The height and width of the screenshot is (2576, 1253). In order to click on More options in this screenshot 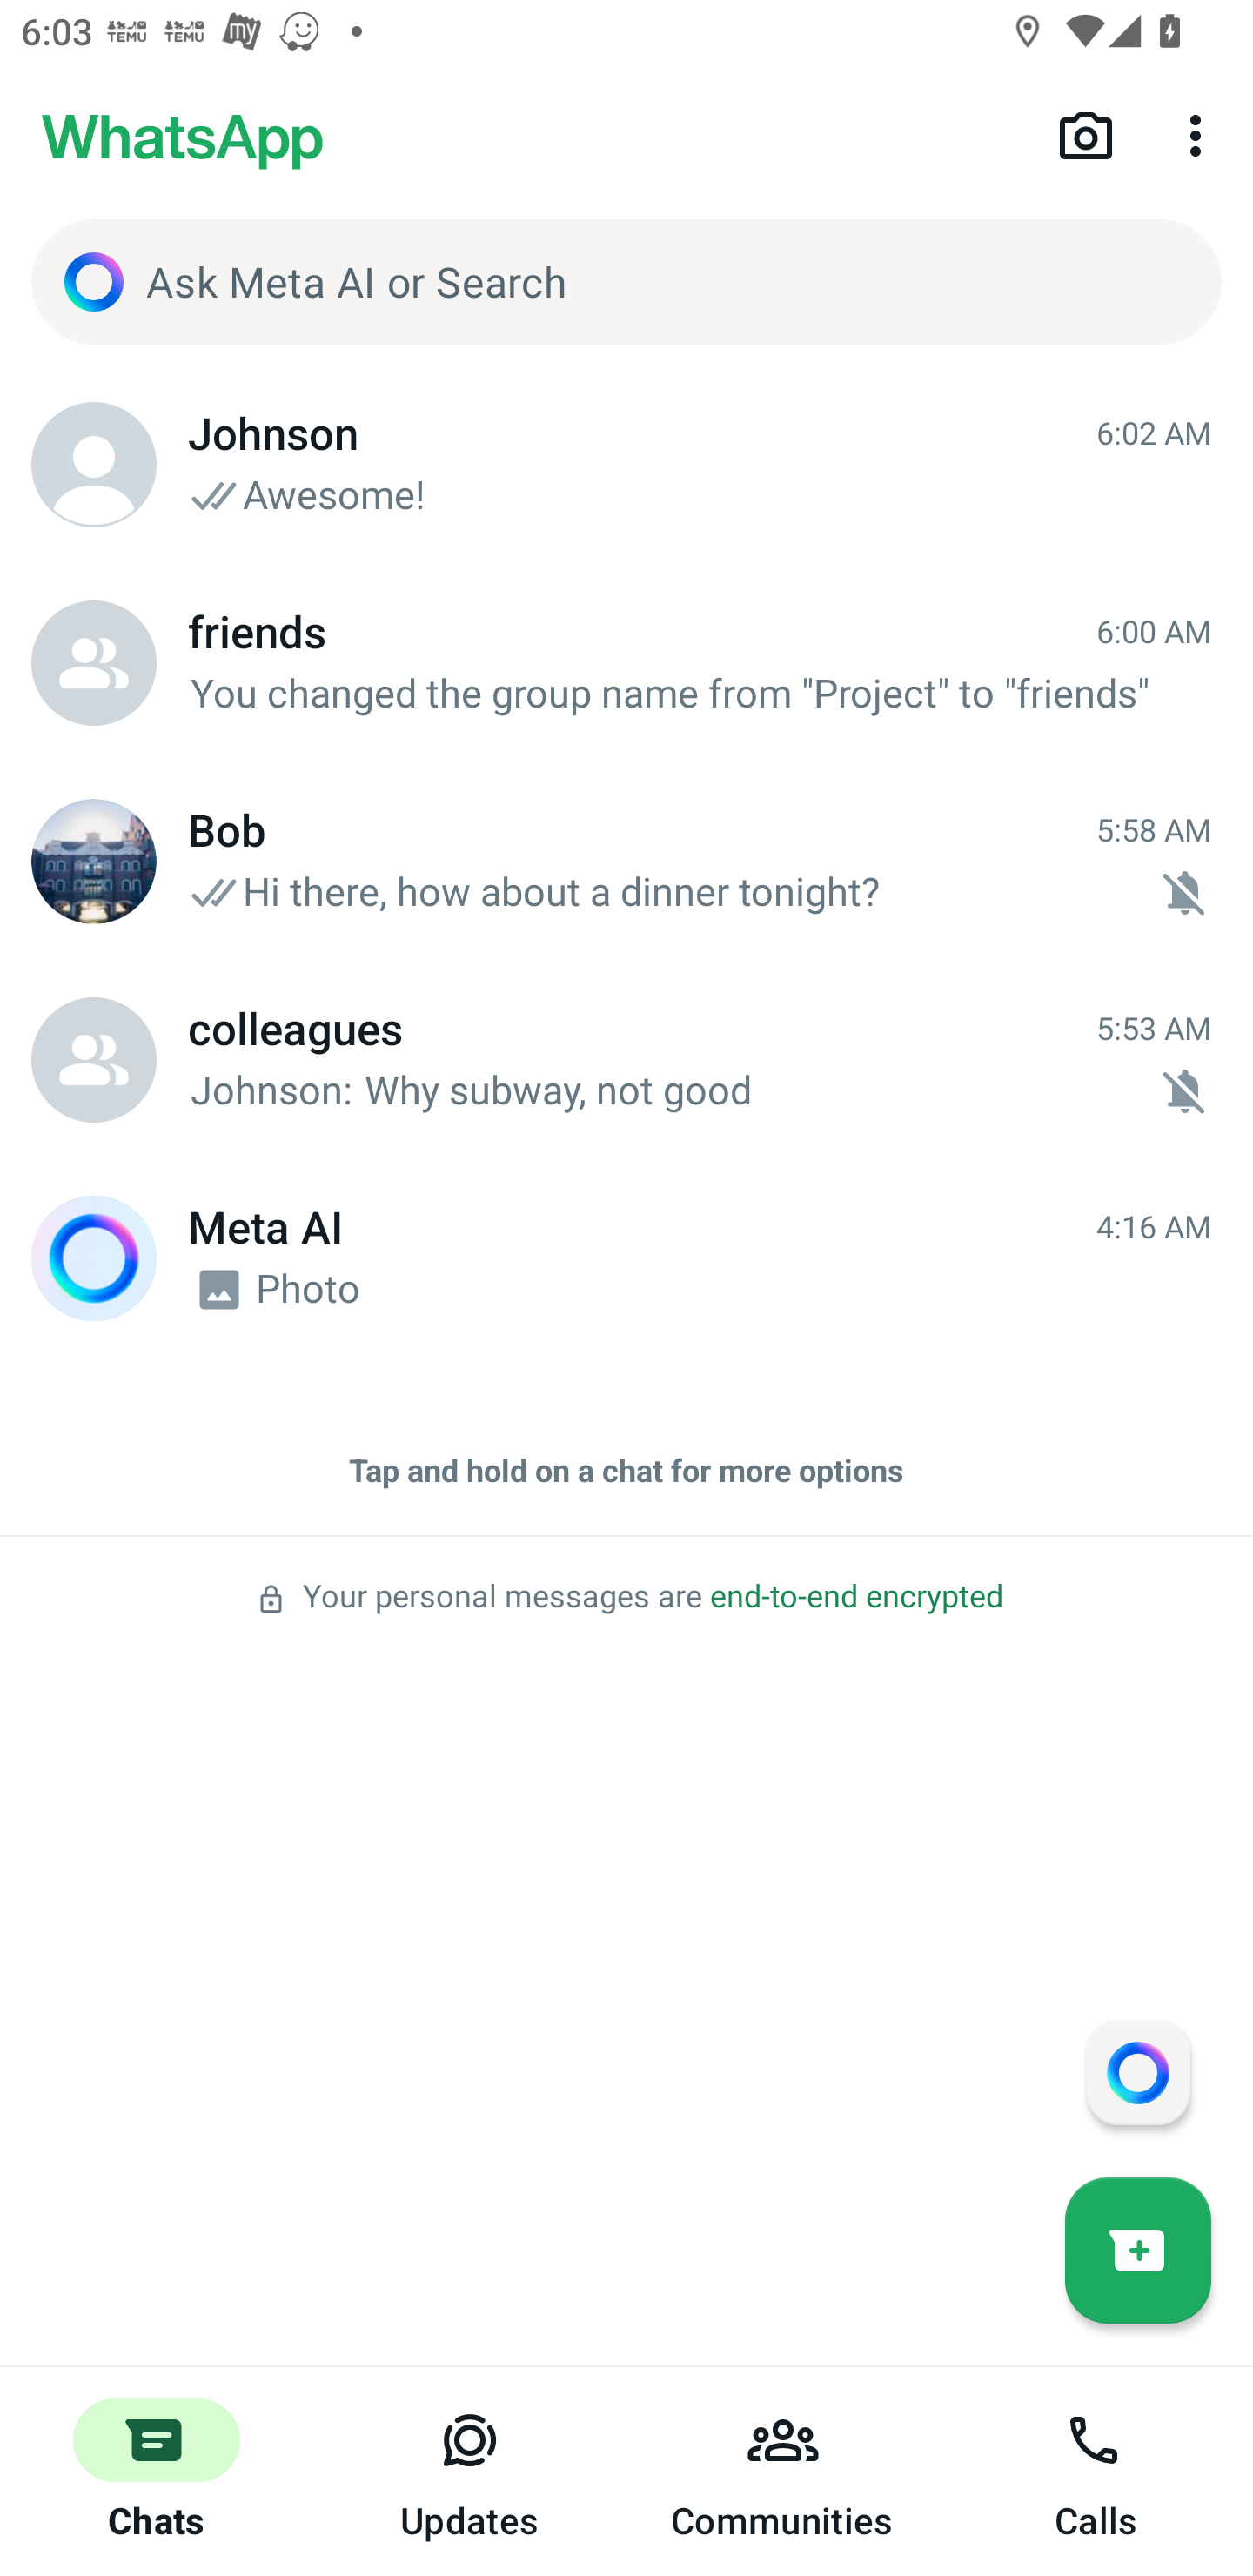, I will do `click(1201, 134)`.